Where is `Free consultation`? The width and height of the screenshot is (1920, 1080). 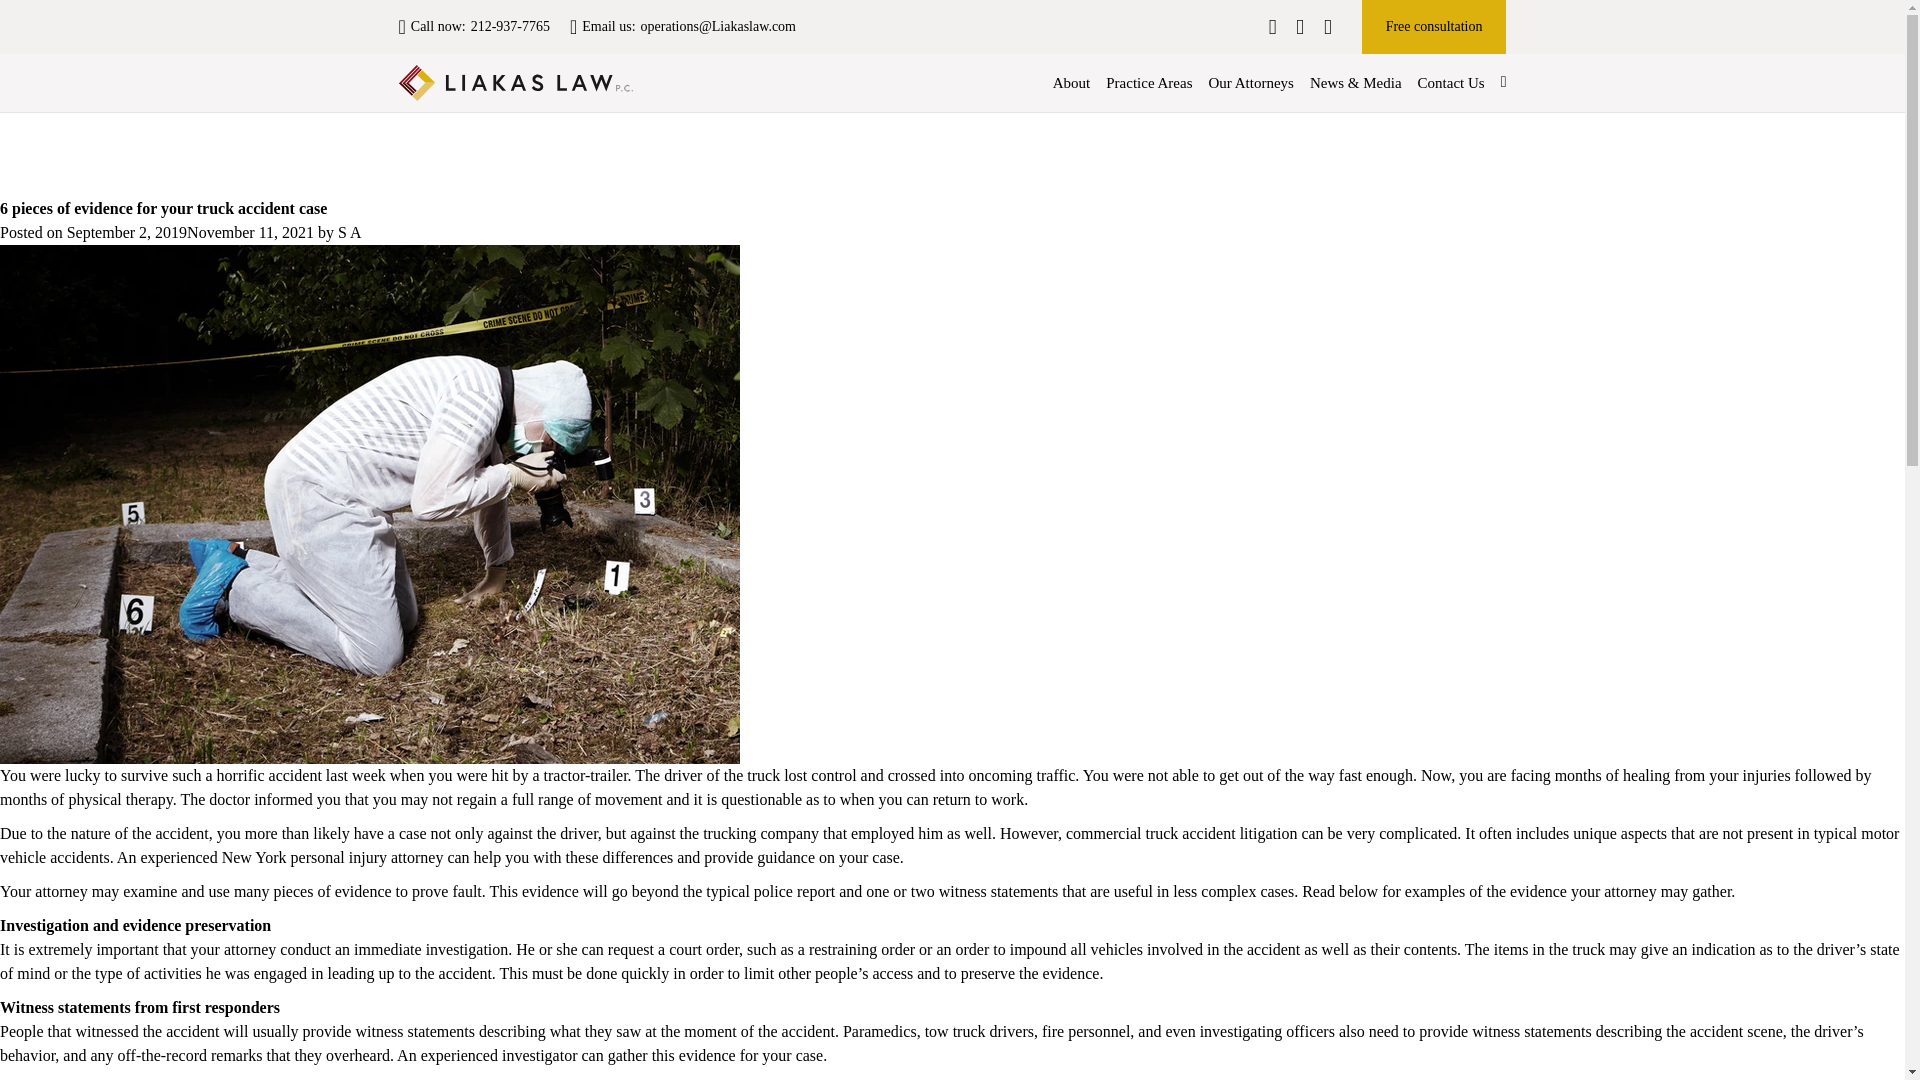 Free consultation is located at coordinates (1434, 27).